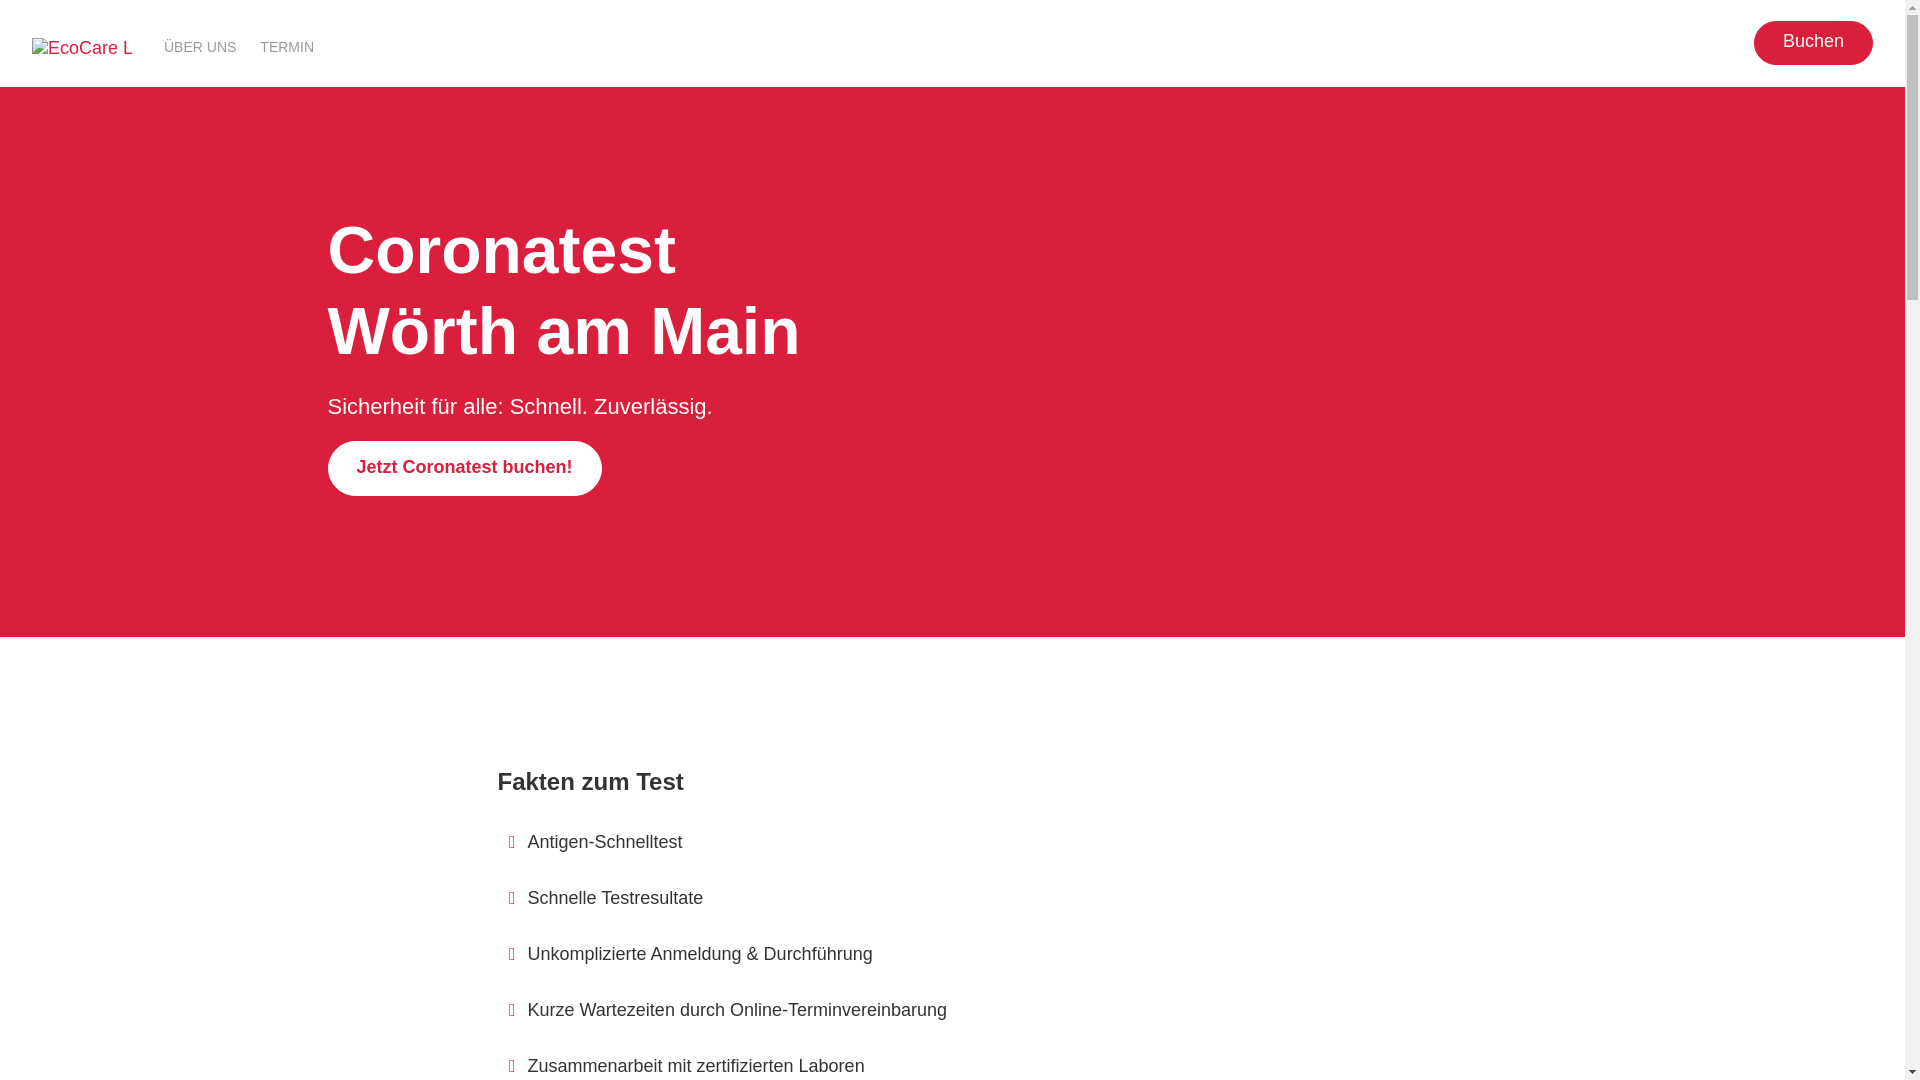 The height and width of the screenshot is (1080, 1920). What do you see at coordinates (465, 468) in the screenshot?
I see `Jetzt Coronatest buchen!` at bounding box center [465, 468].